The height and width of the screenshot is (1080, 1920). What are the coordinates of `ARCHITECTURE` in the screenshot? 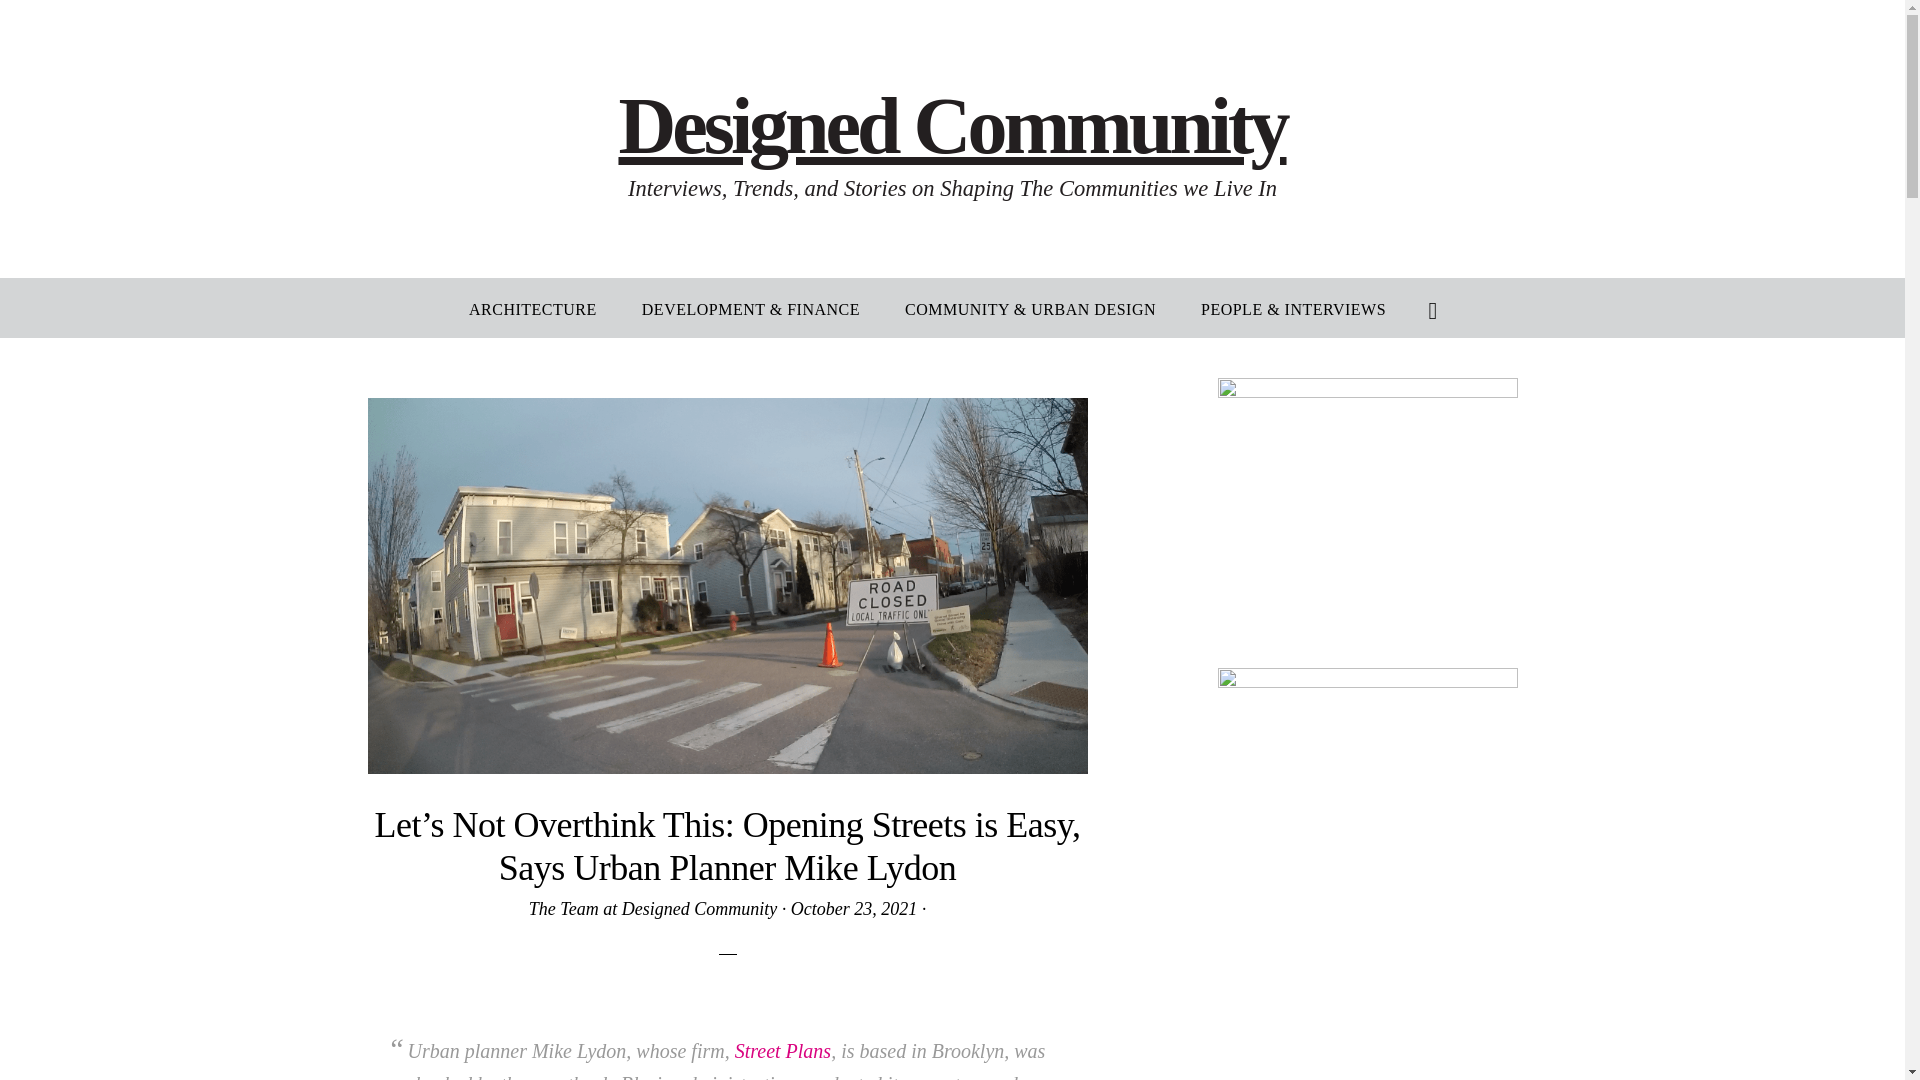 It's located at (532, 308).